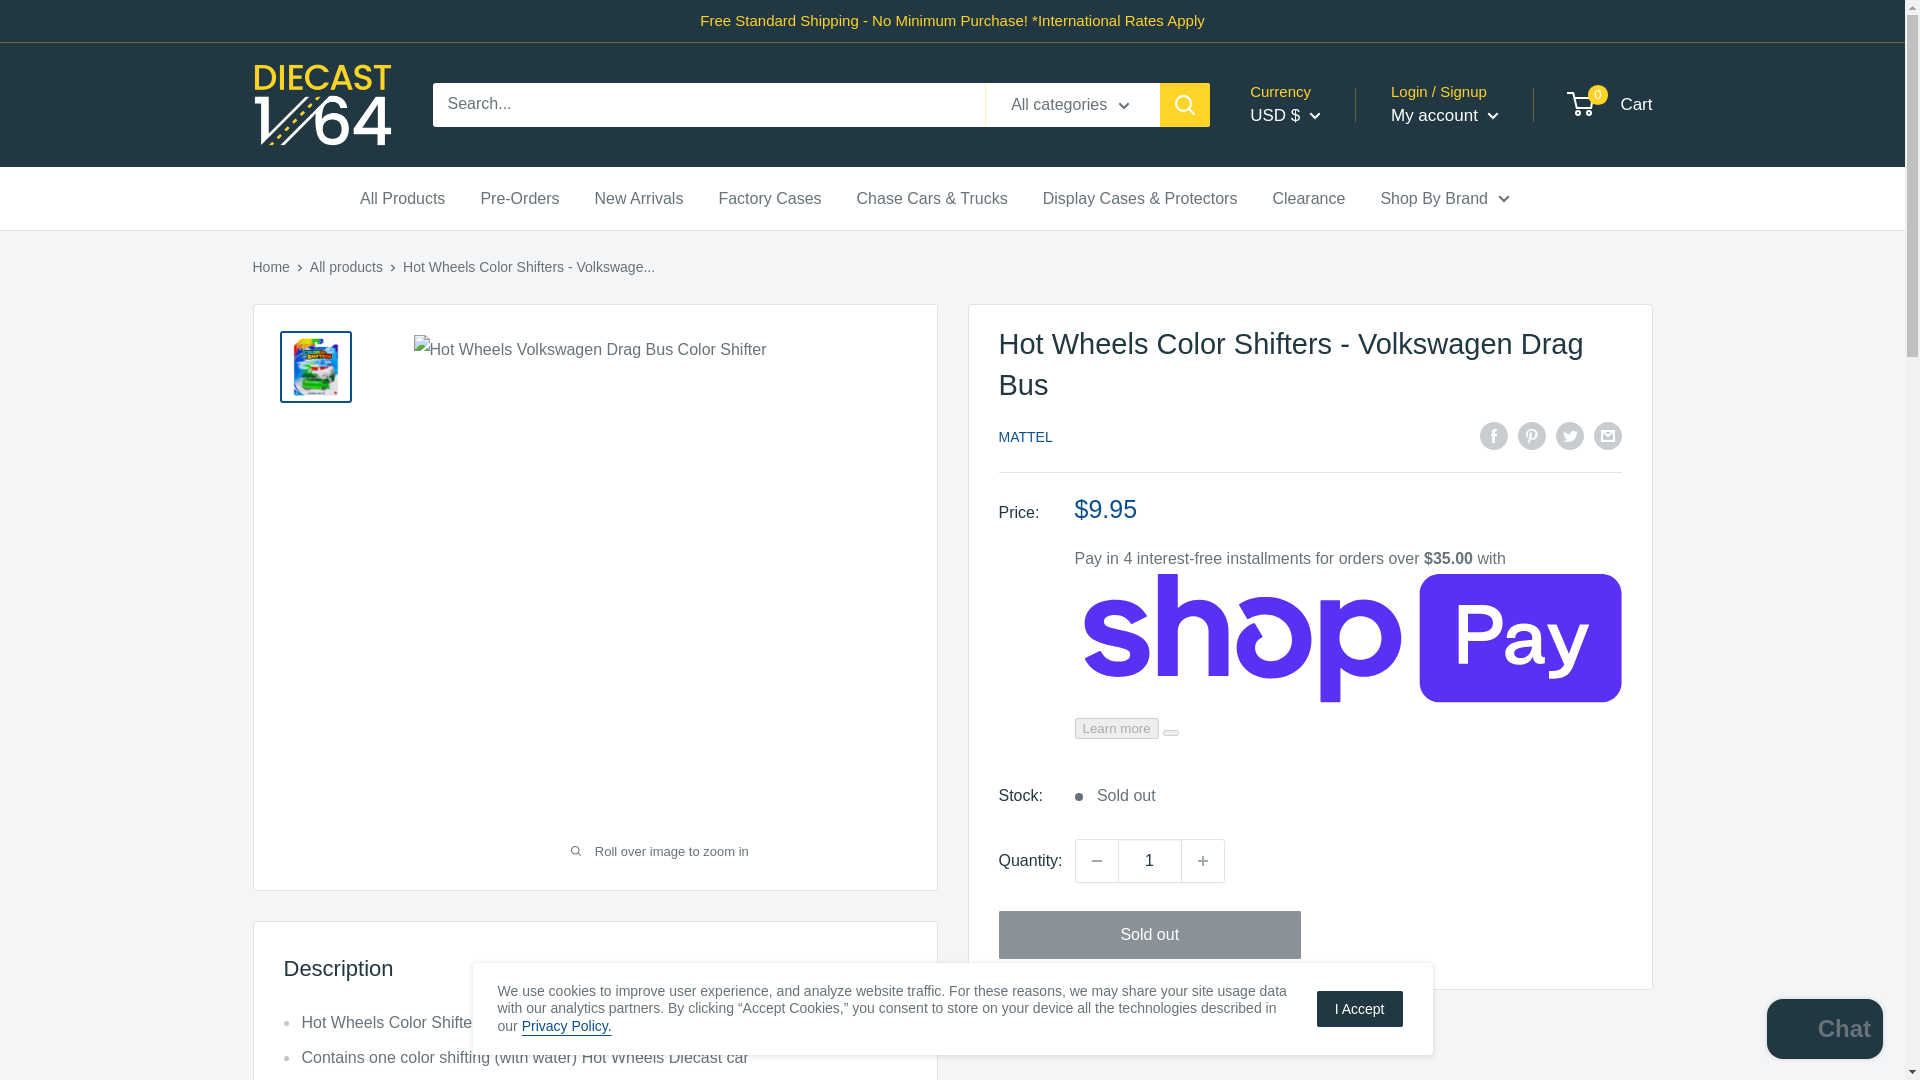 The image size is (1920, 1080). Describe the element at coordinates (1096, 861) in the screenshot. I see `Decrease quantity by 1` at that location.